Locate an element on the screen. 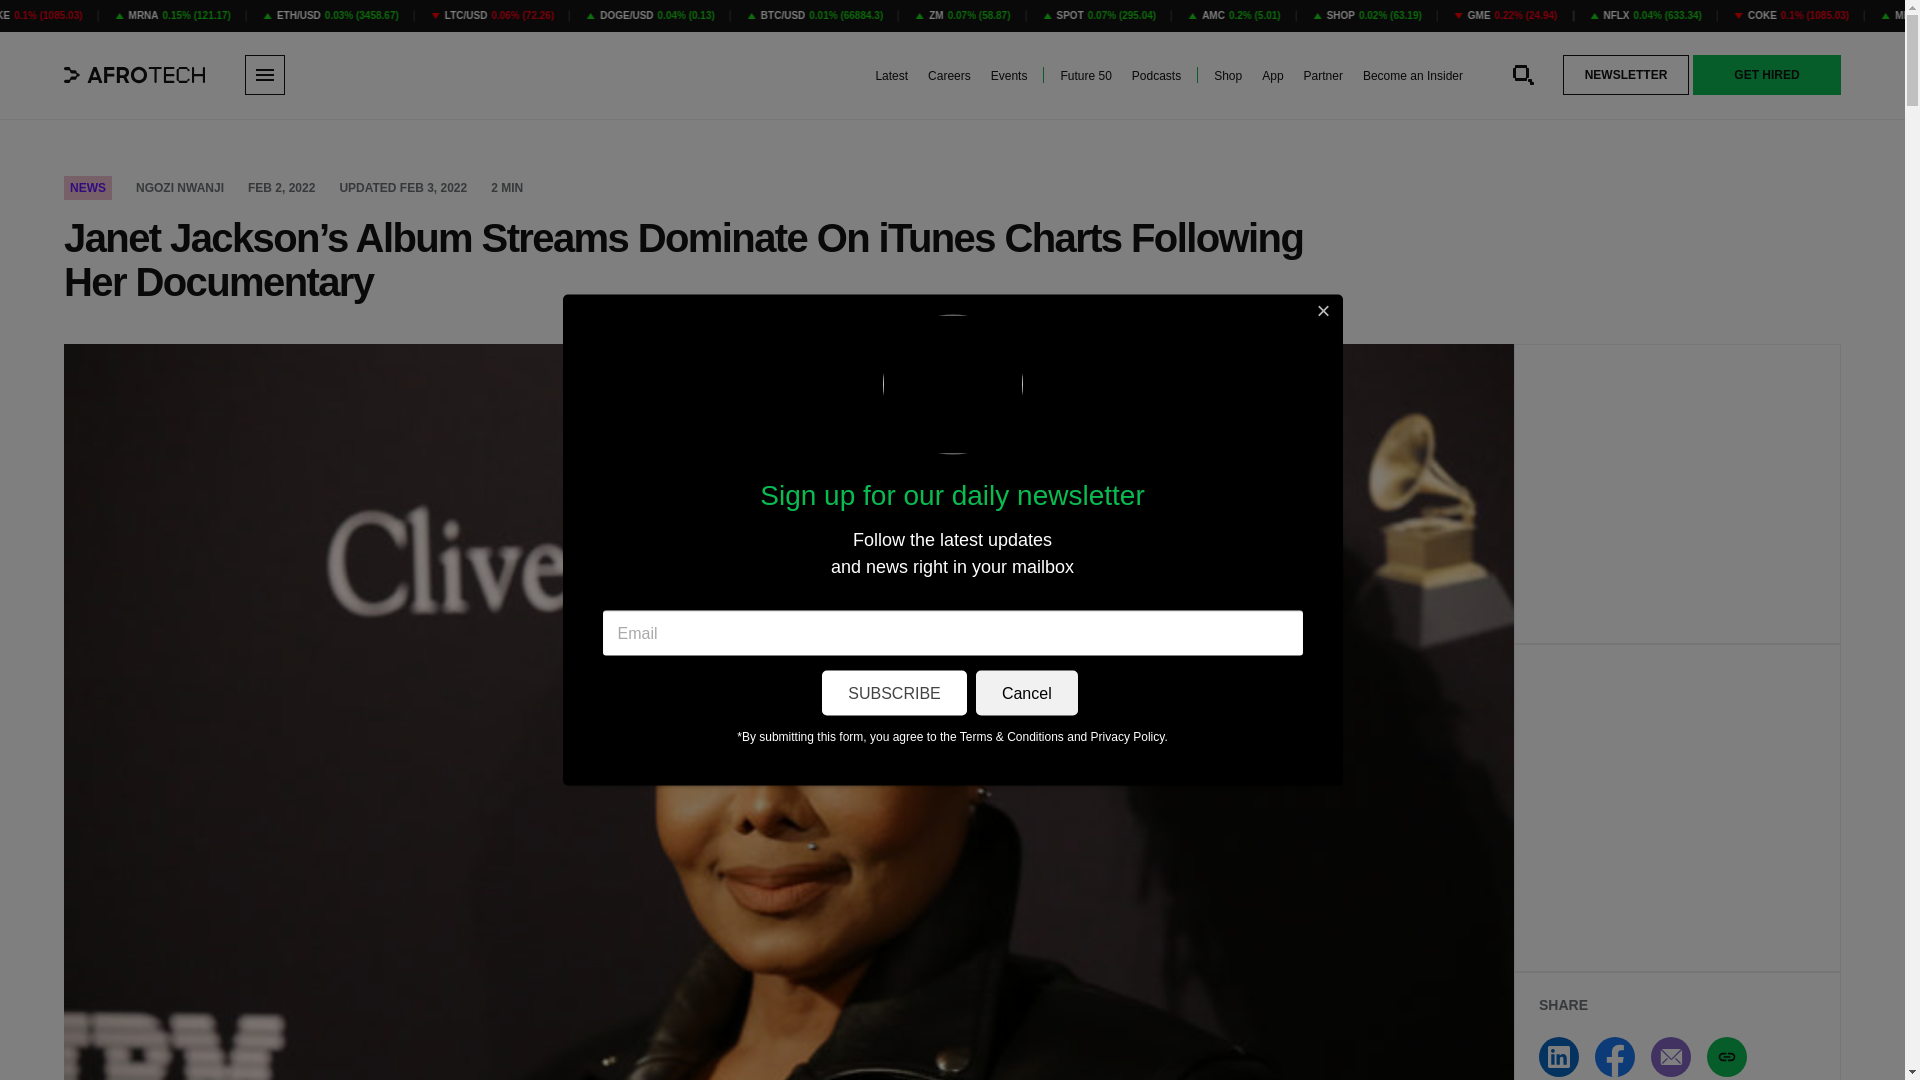  Future 50 is located at coordinates (1085, 76).